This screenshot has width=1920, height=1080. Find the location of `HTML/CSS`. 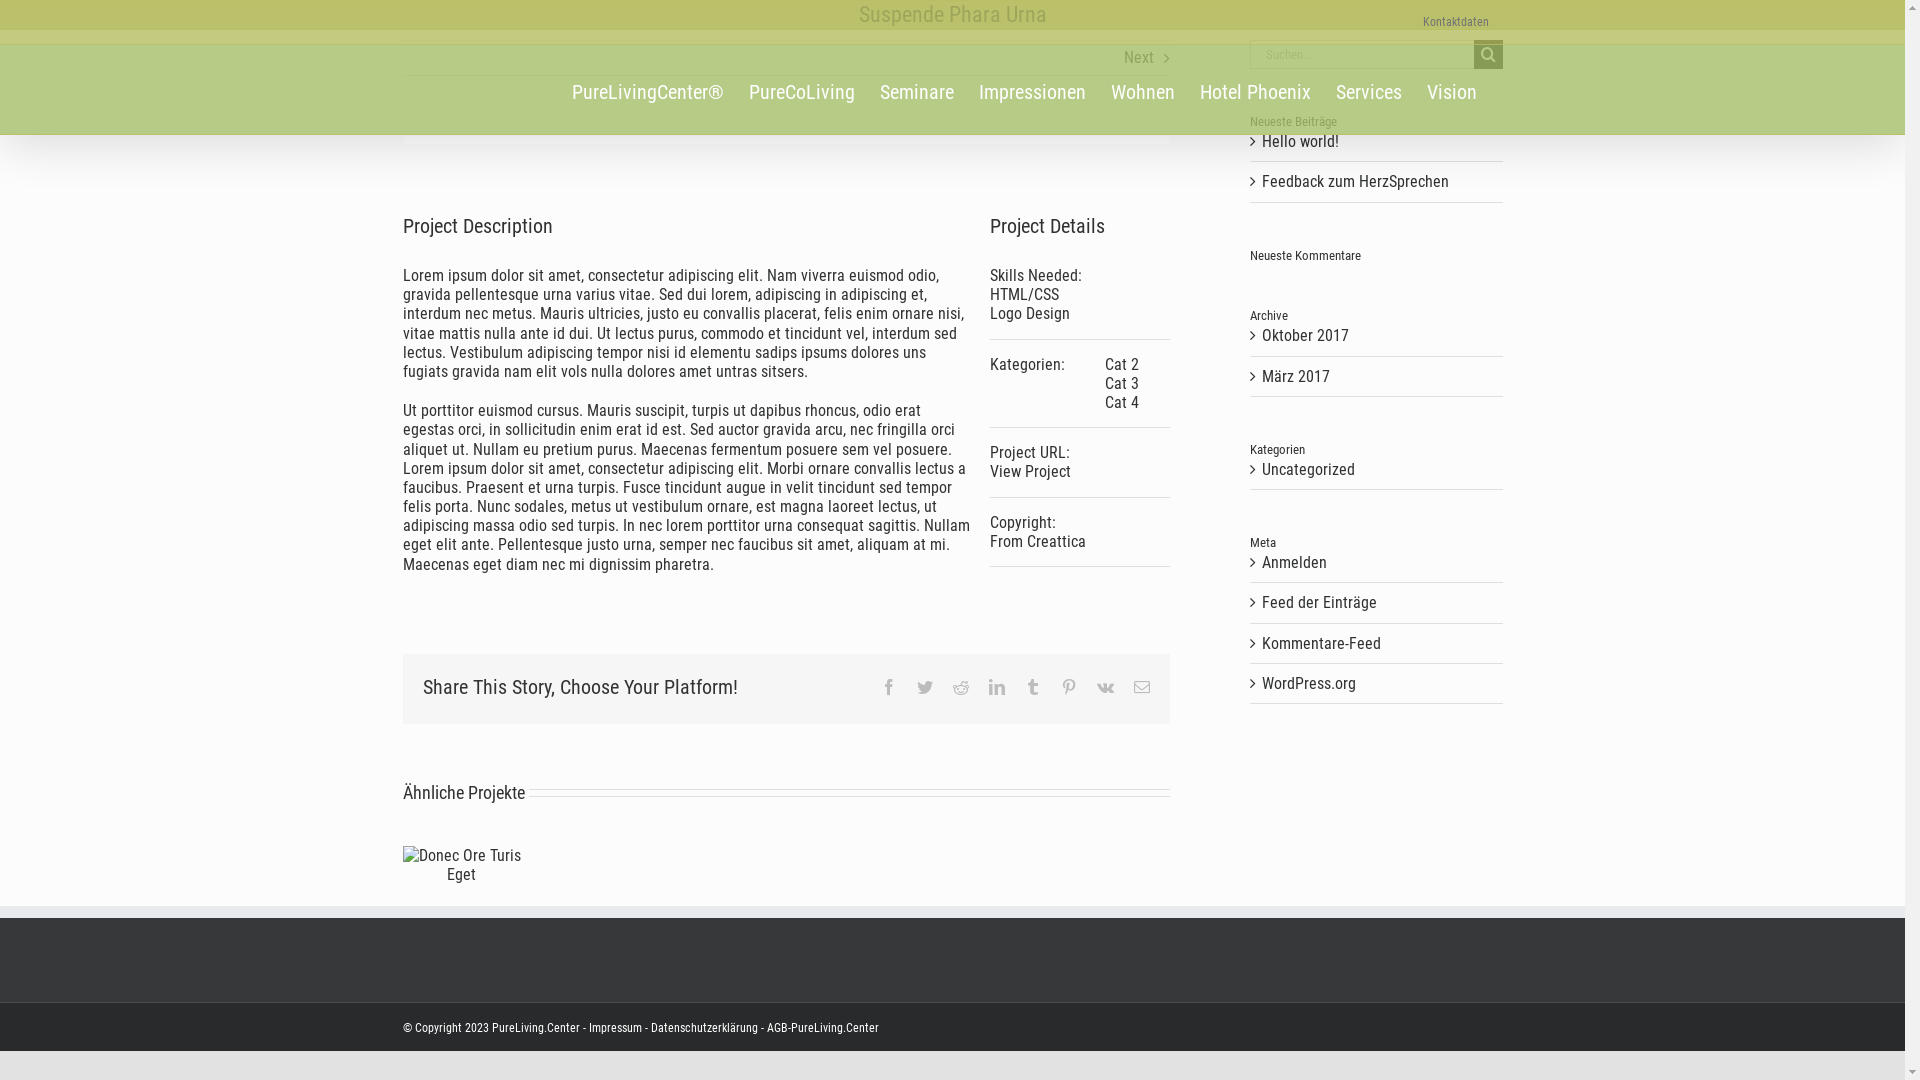

HTML/CSS is located at coordinates (1024, 294).